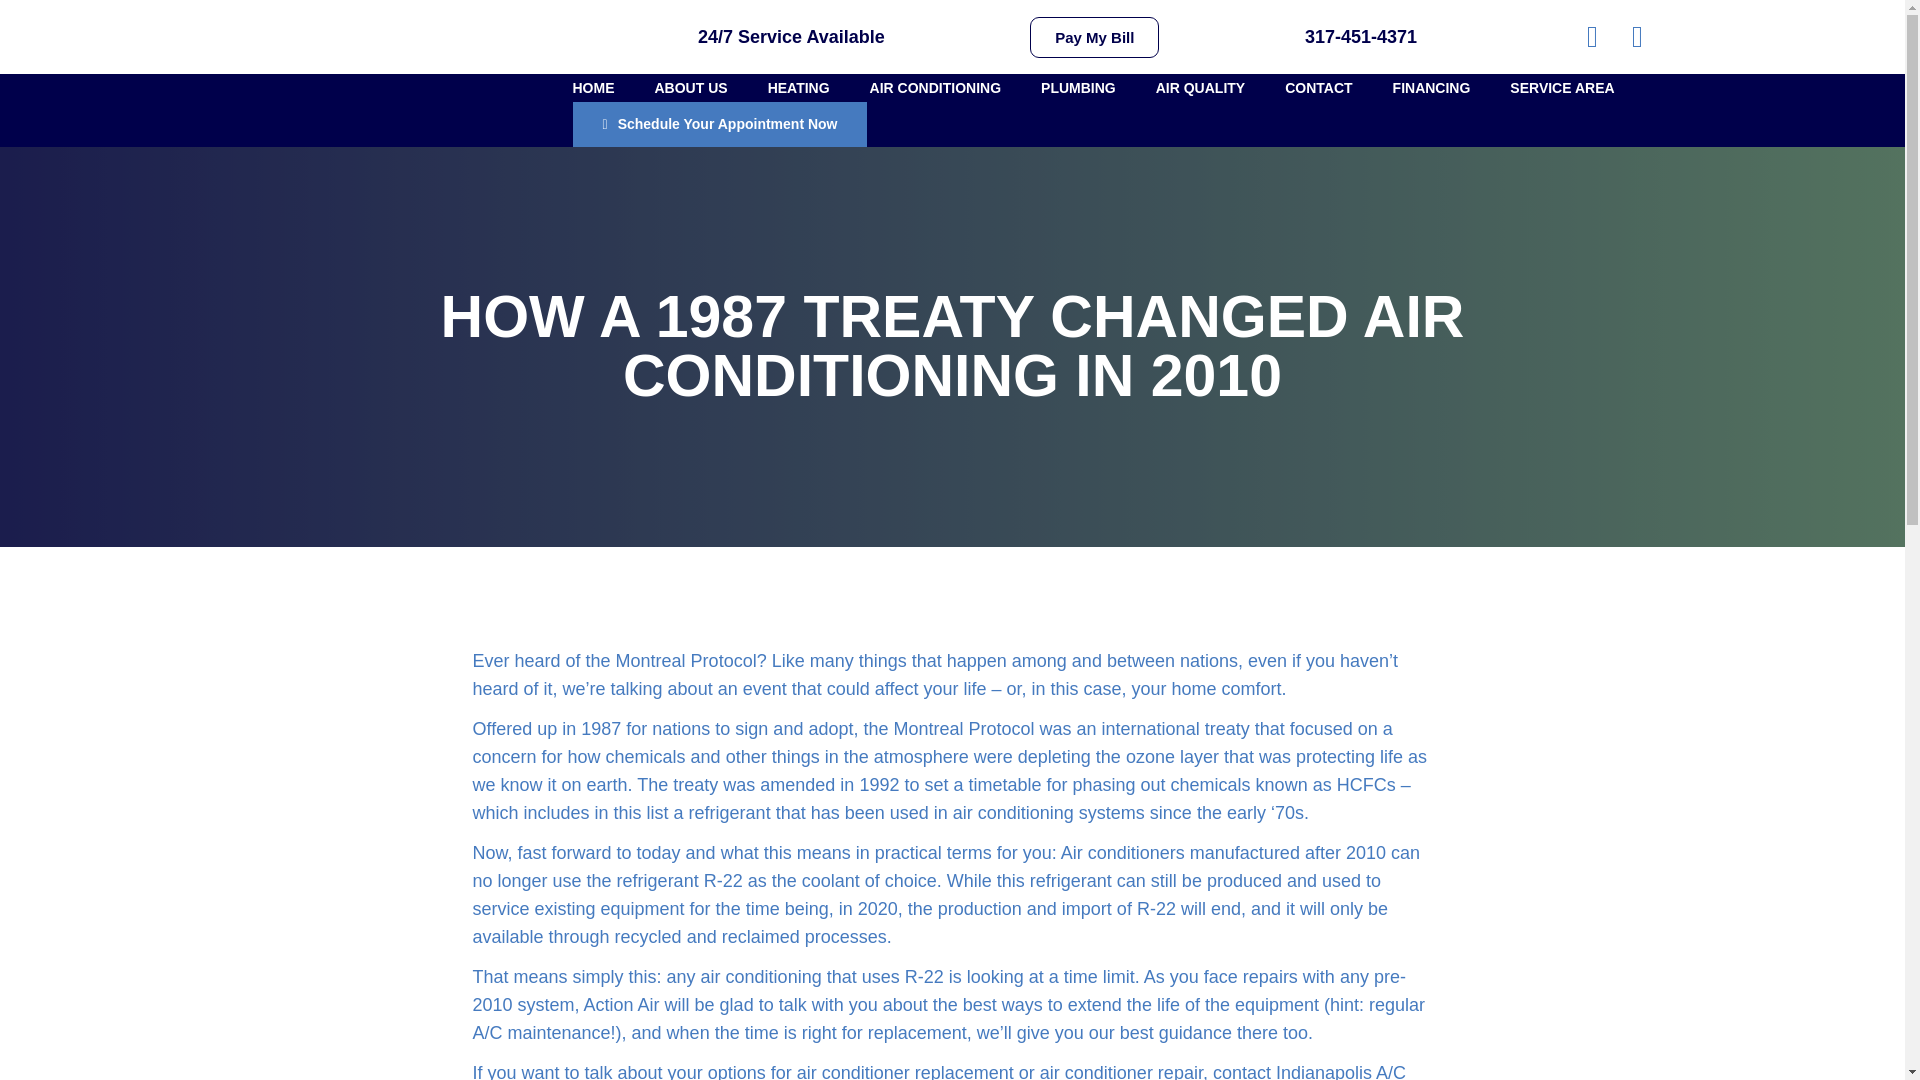  I want to click on PLUMBING, so click(1078, 88).